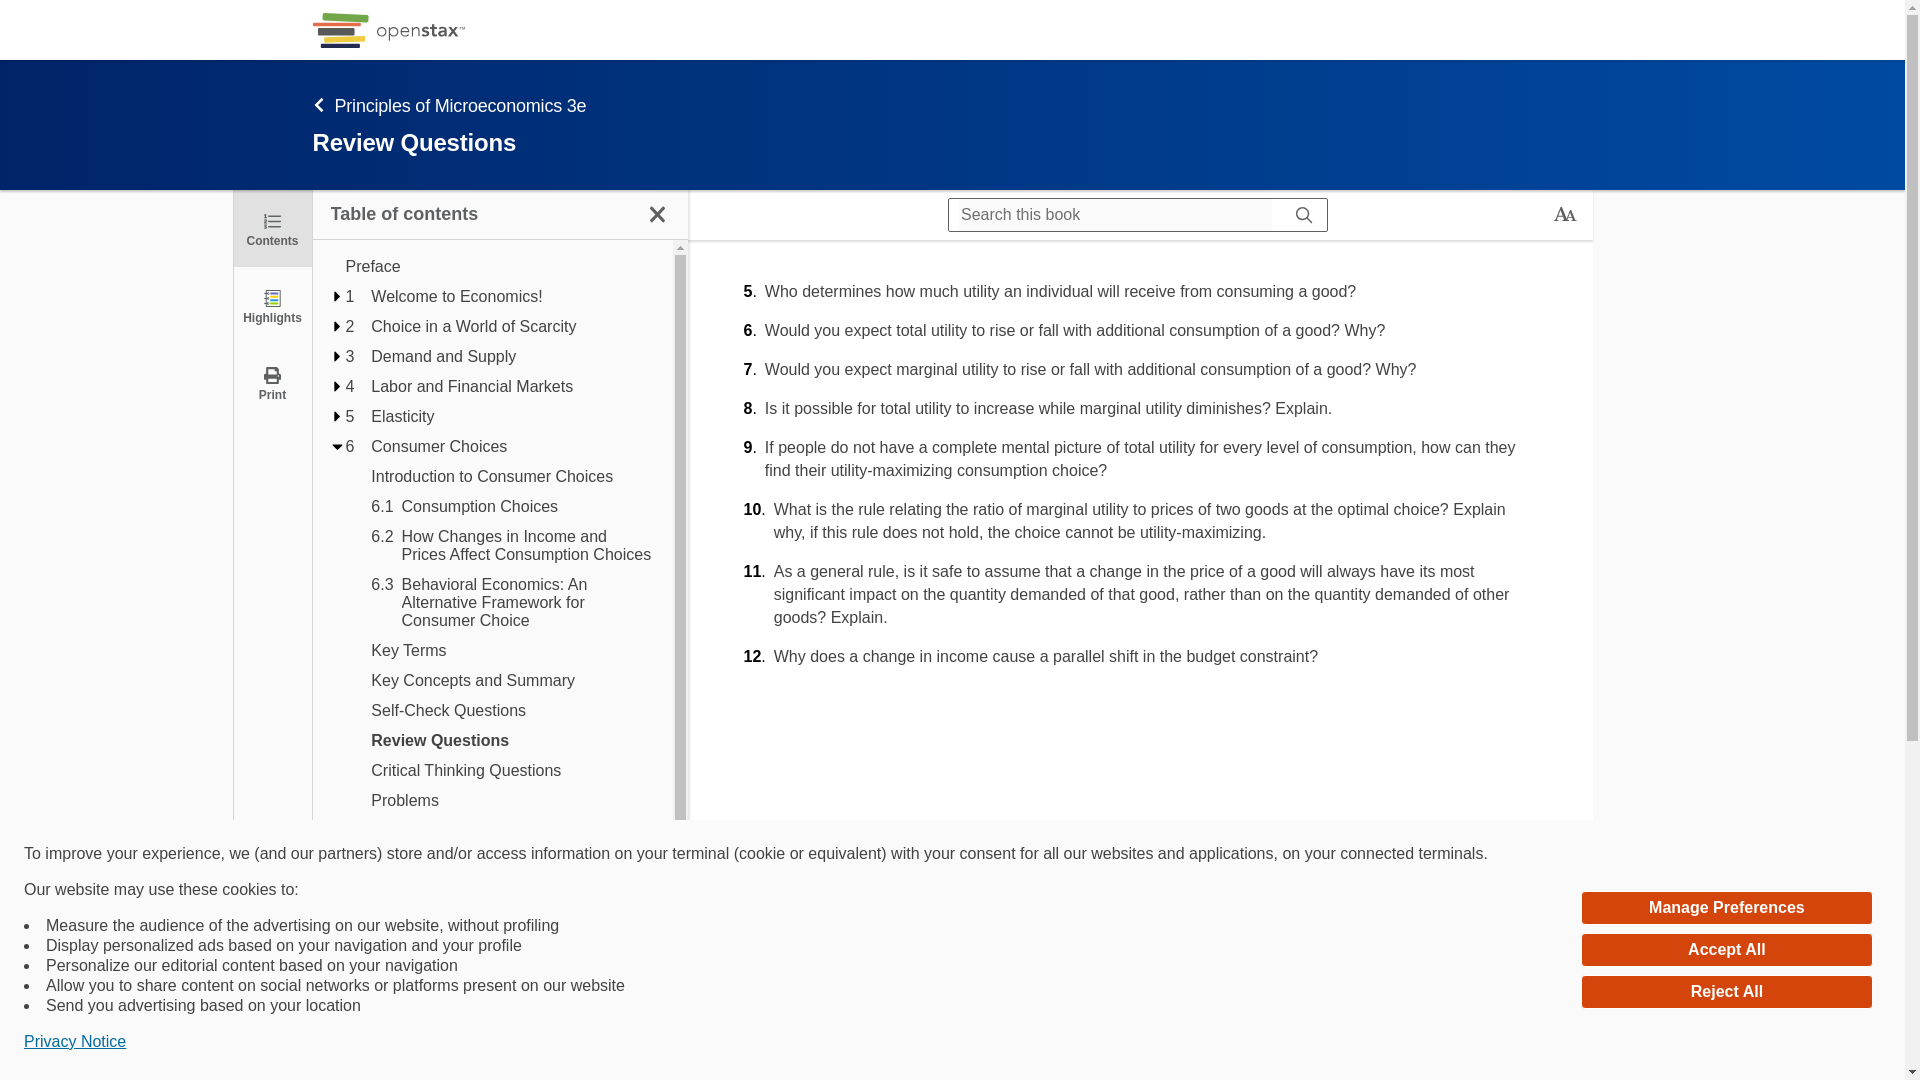  Describe the element at coordinates (272, 305) in the screenshot. I see `Highlights` at that location.